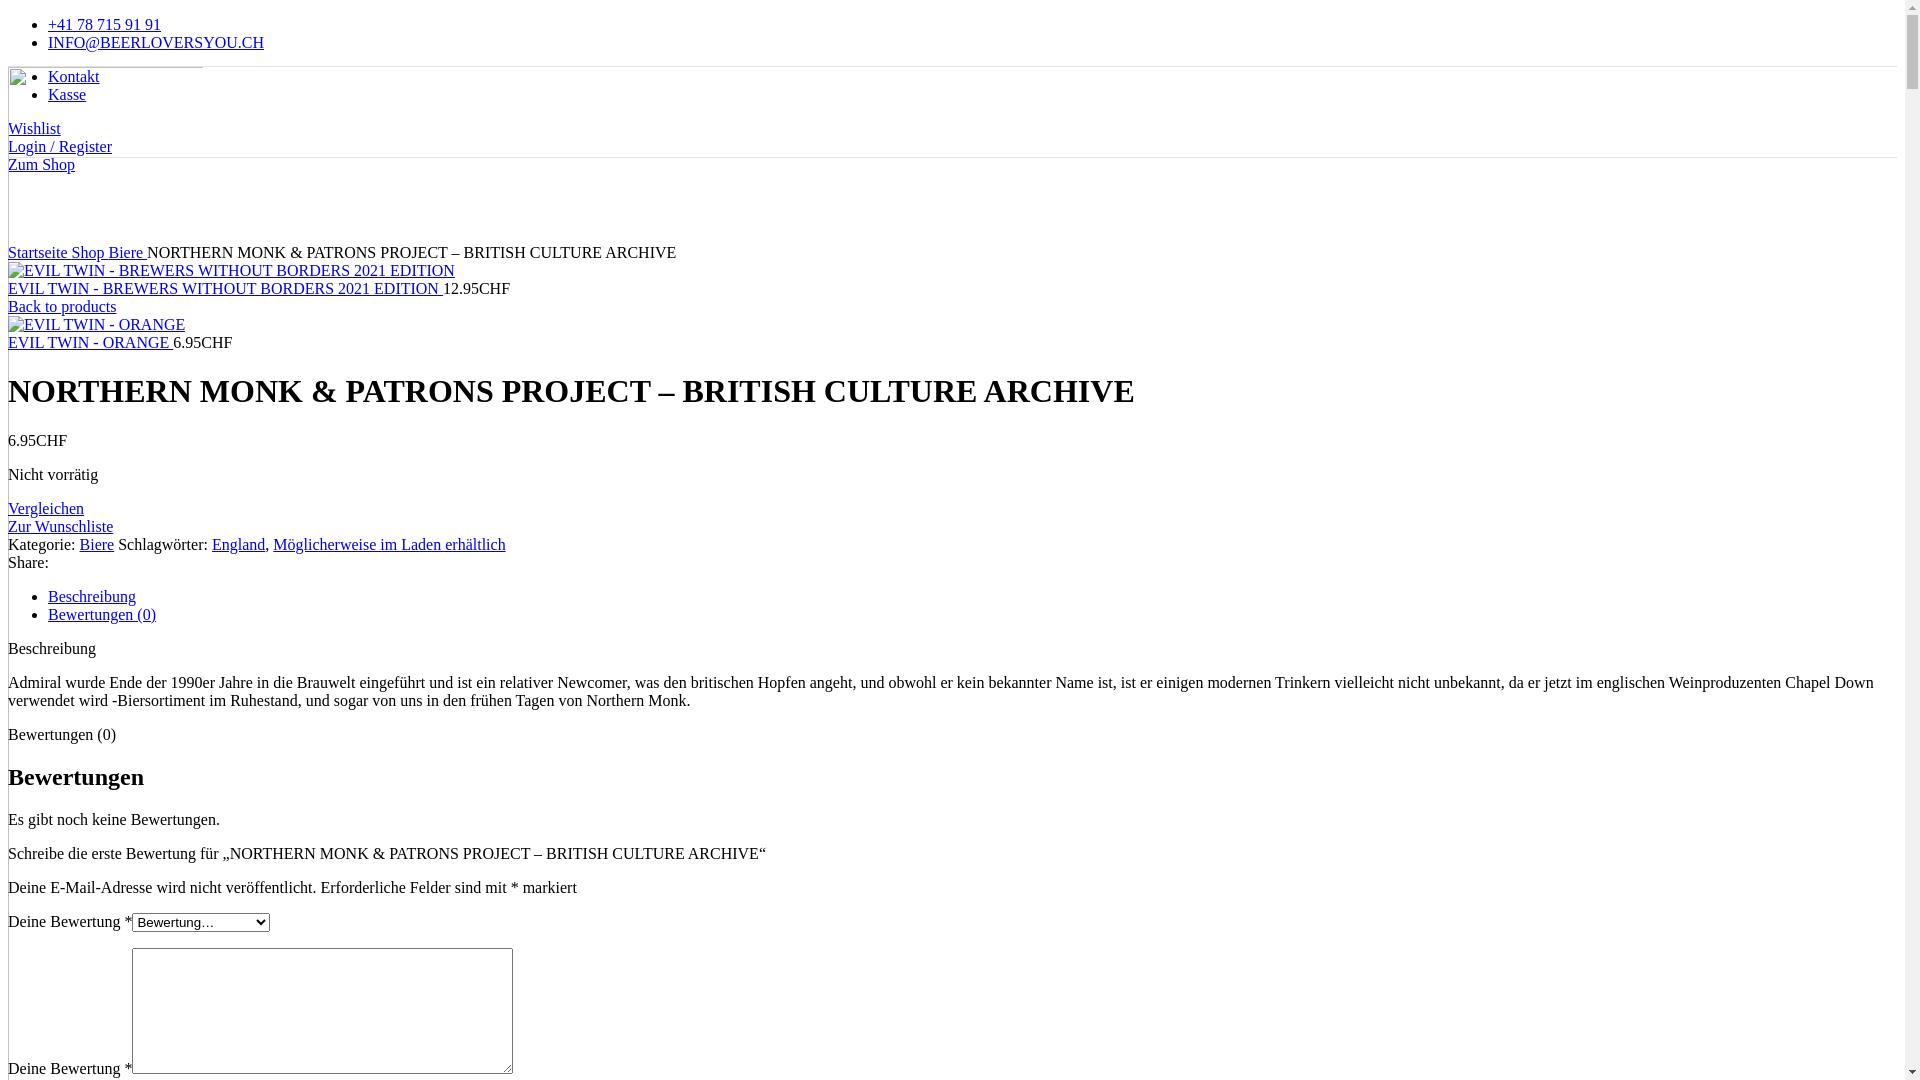 The height and width of the screenshot is (1080, 1920). Describe the element at coordinates (156, 42) in the screenshot. I see `INFO@BEERLOVERSYOU.CH` at that location.